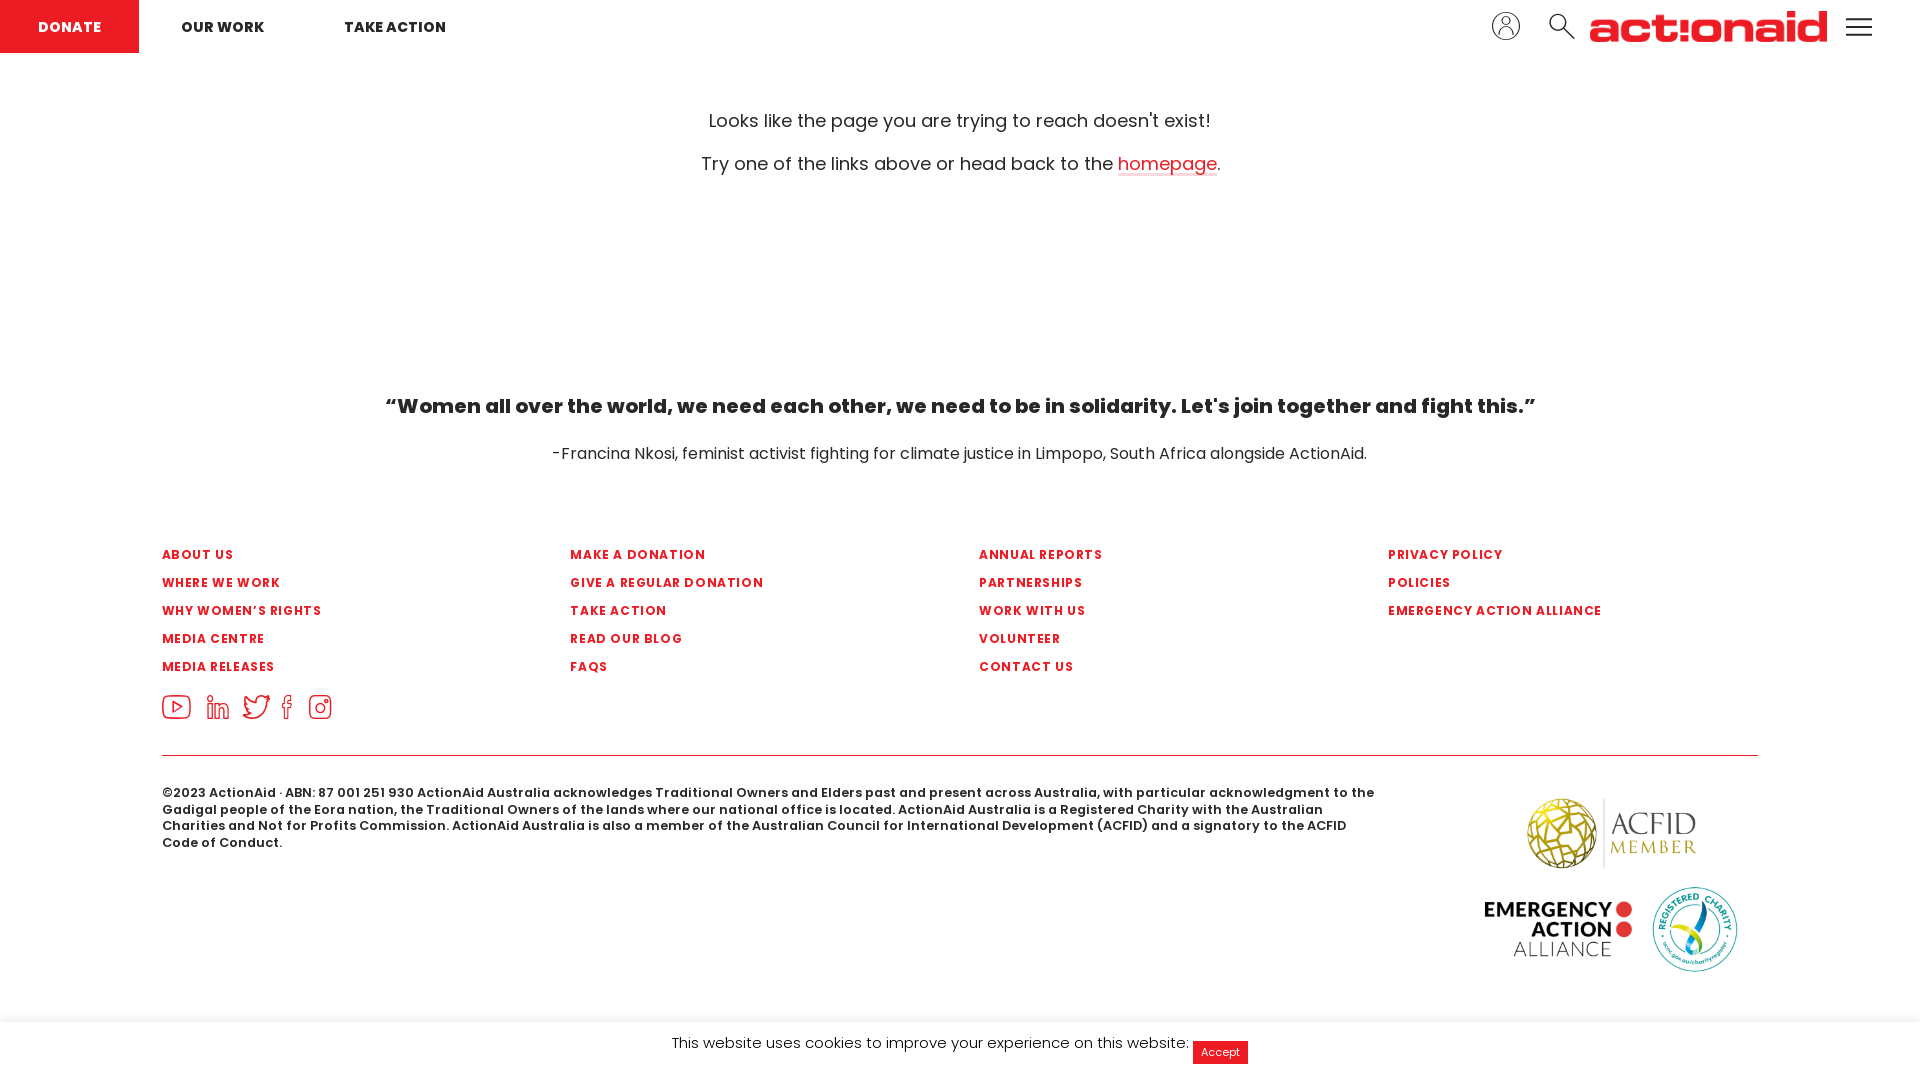 The width and height of the screenshot is (1920, 1080). Describe the element at coordinates (318, 639) in the screenshot. I see `MEDIA CENTRE` at that location.